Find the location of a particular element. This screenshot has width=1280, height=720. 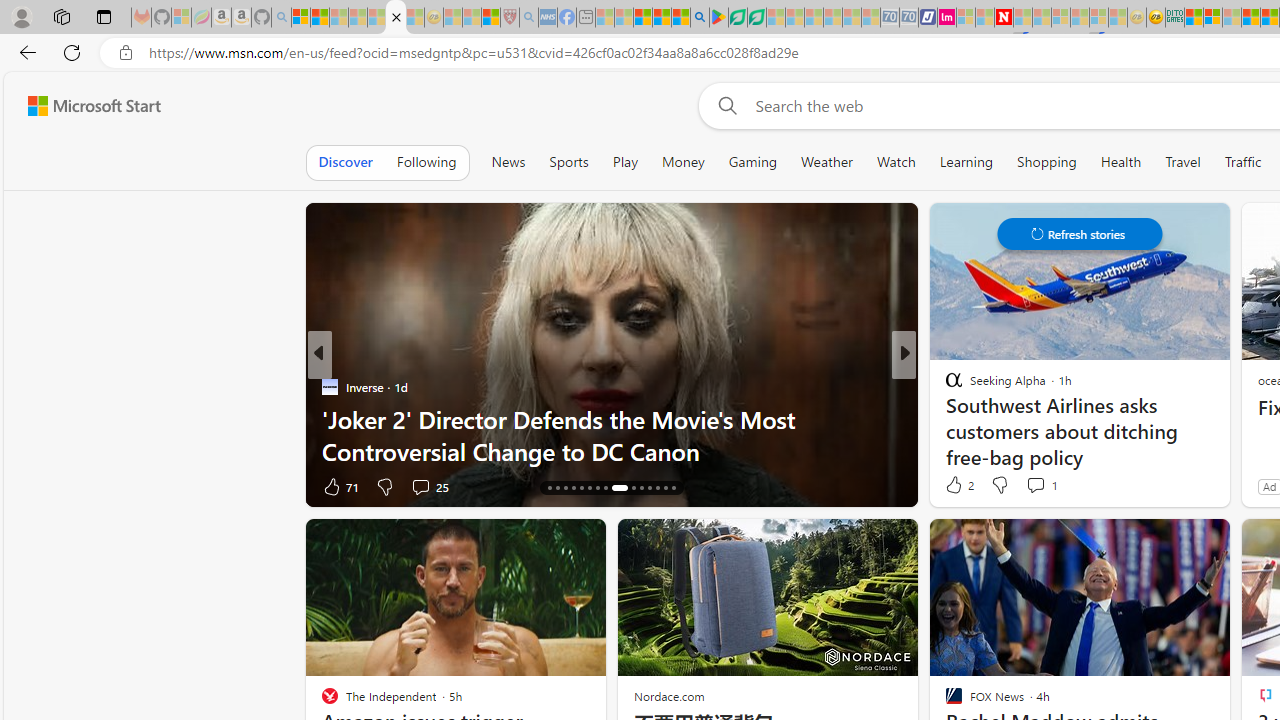

Microsoft Start is located at coordinates (642, 18).